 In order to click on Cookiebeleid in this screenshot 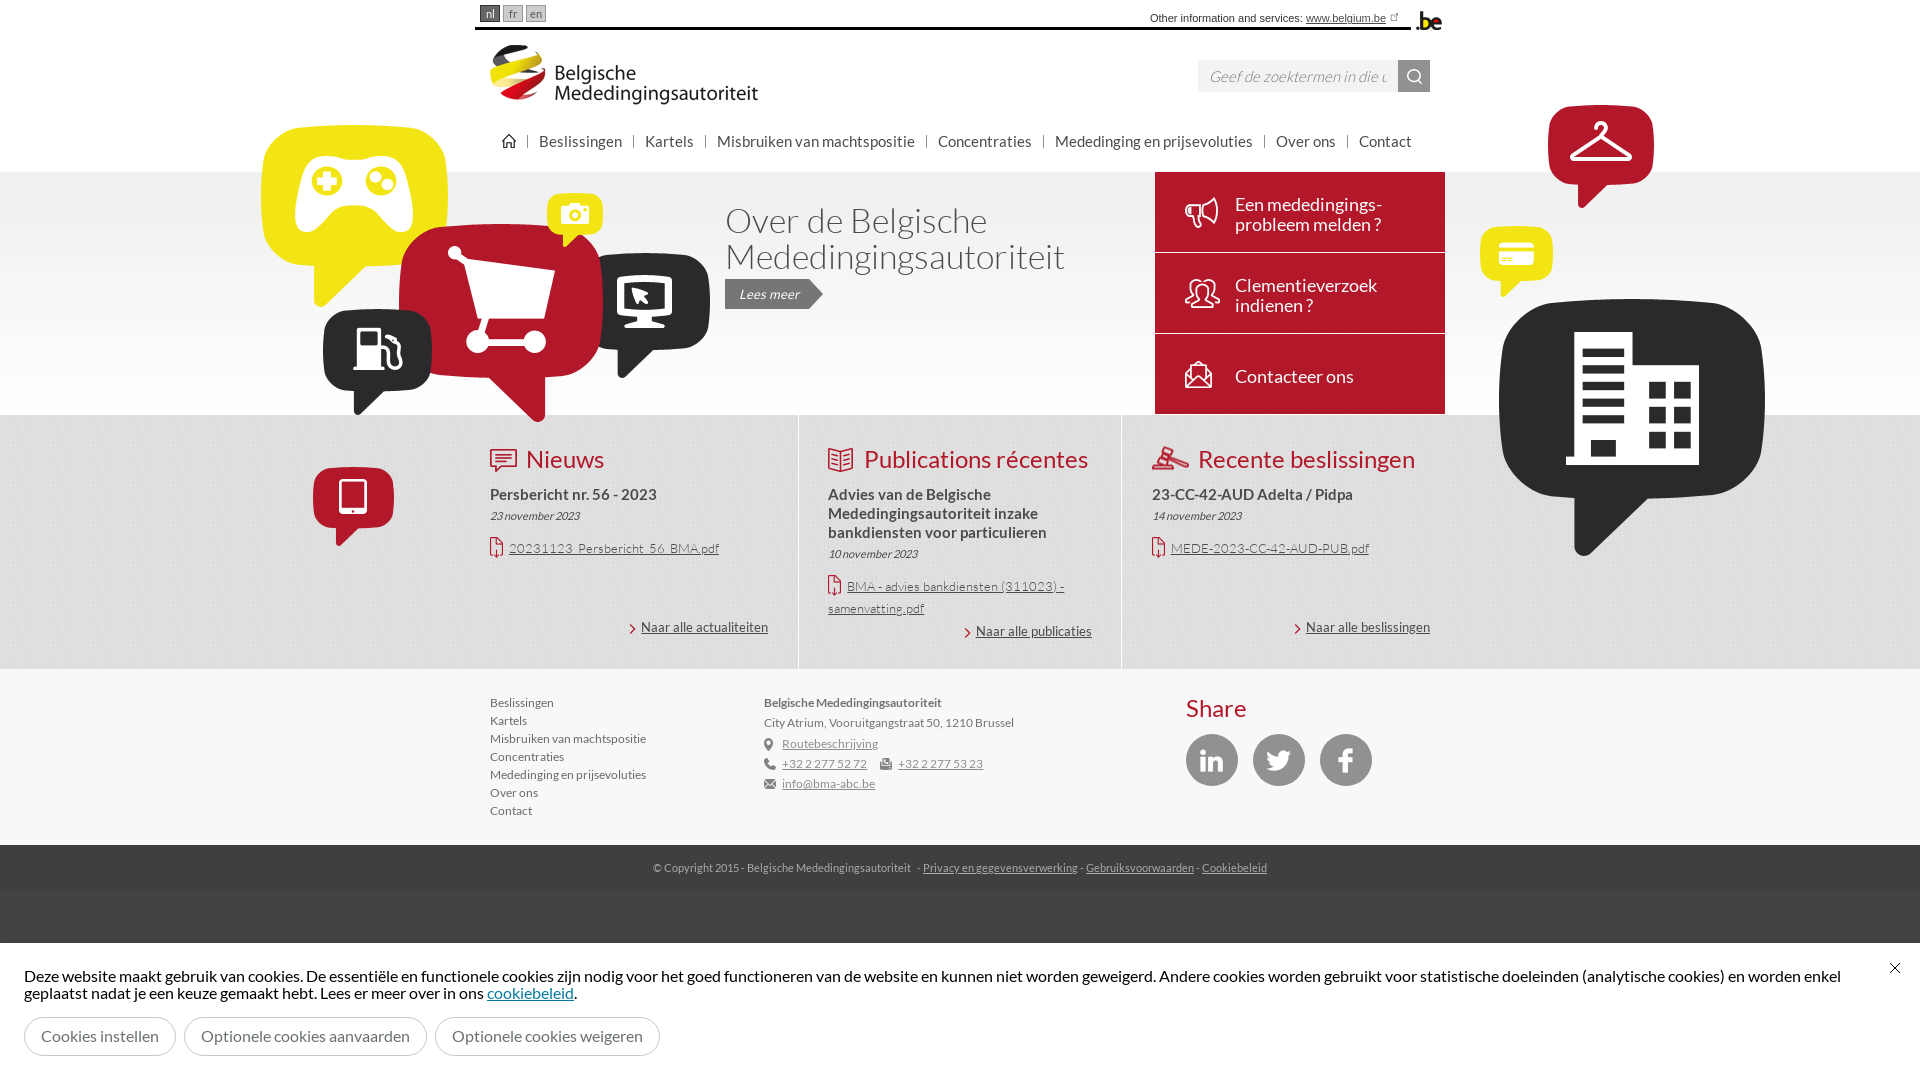, I will do `click(1234, 868)`.